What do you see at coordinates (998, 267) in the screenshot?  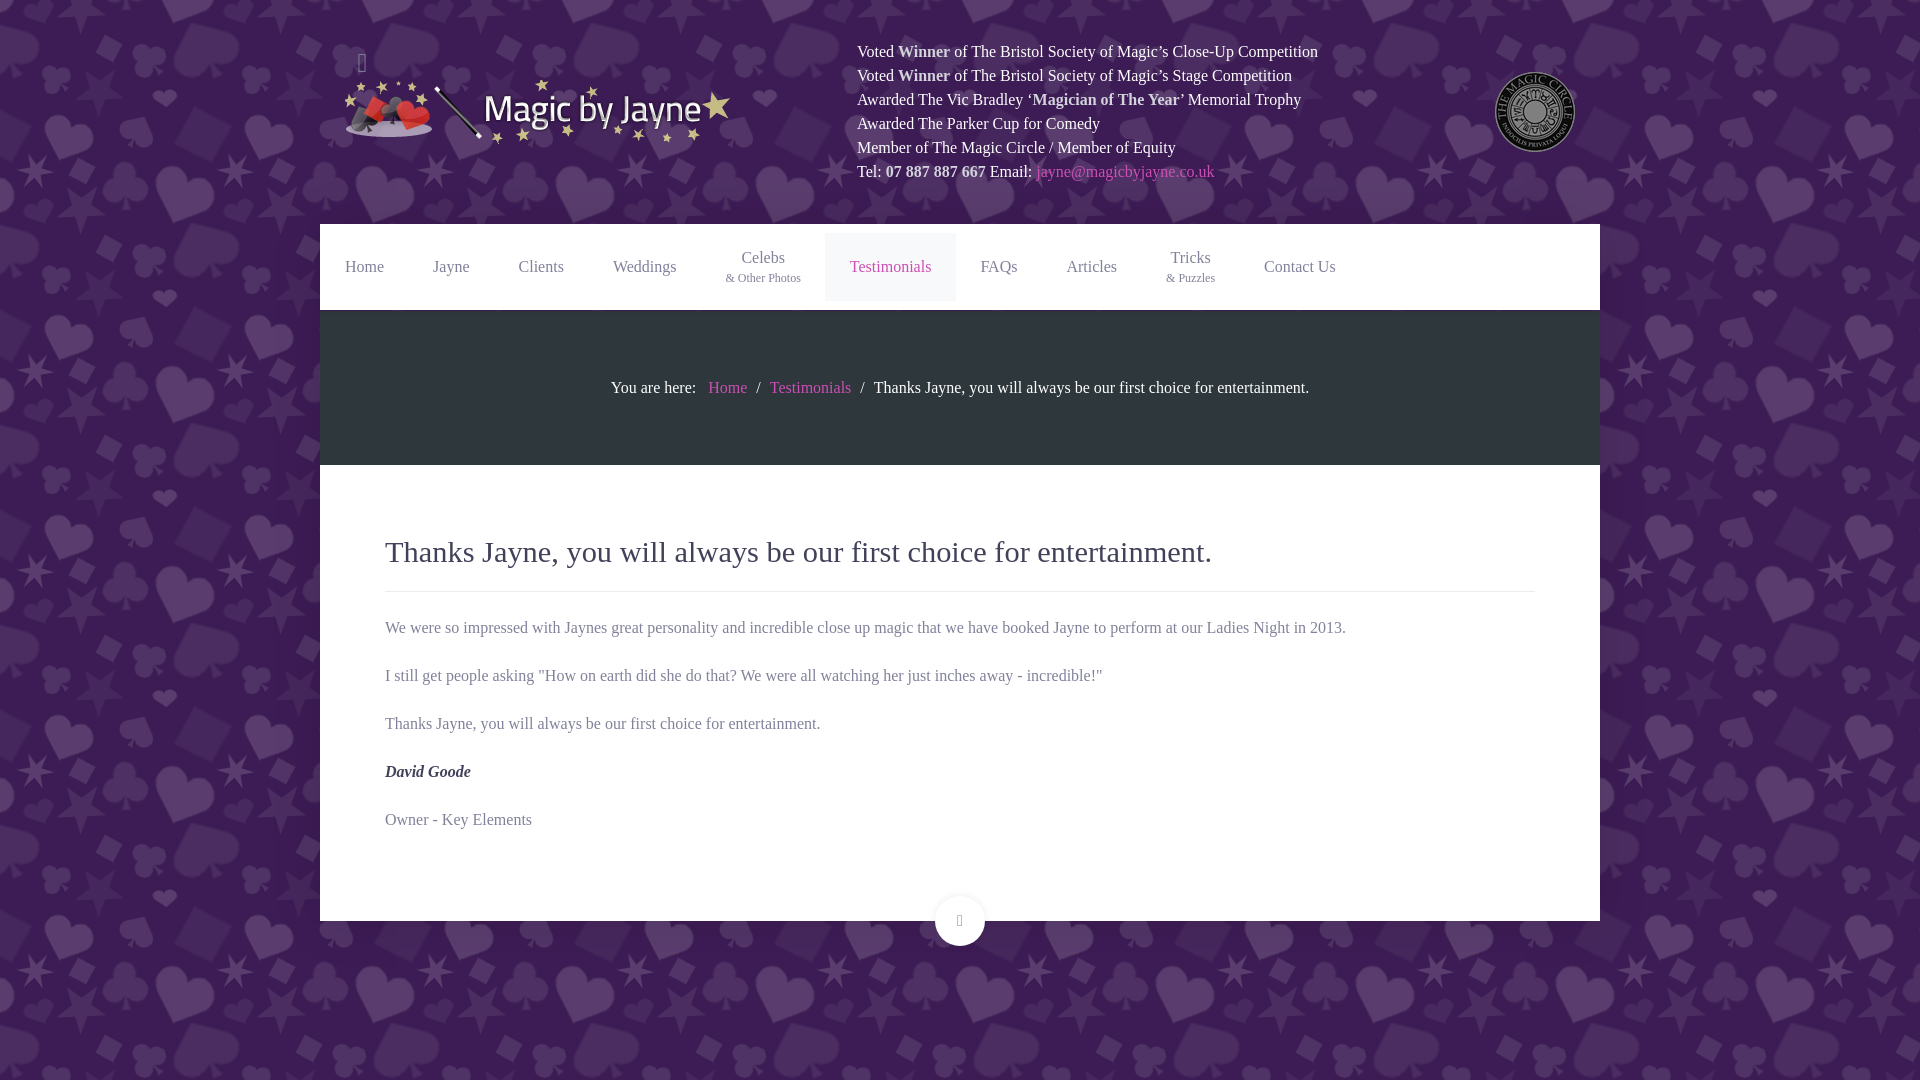 I see `FAQs` at bounding box center [998, 267].